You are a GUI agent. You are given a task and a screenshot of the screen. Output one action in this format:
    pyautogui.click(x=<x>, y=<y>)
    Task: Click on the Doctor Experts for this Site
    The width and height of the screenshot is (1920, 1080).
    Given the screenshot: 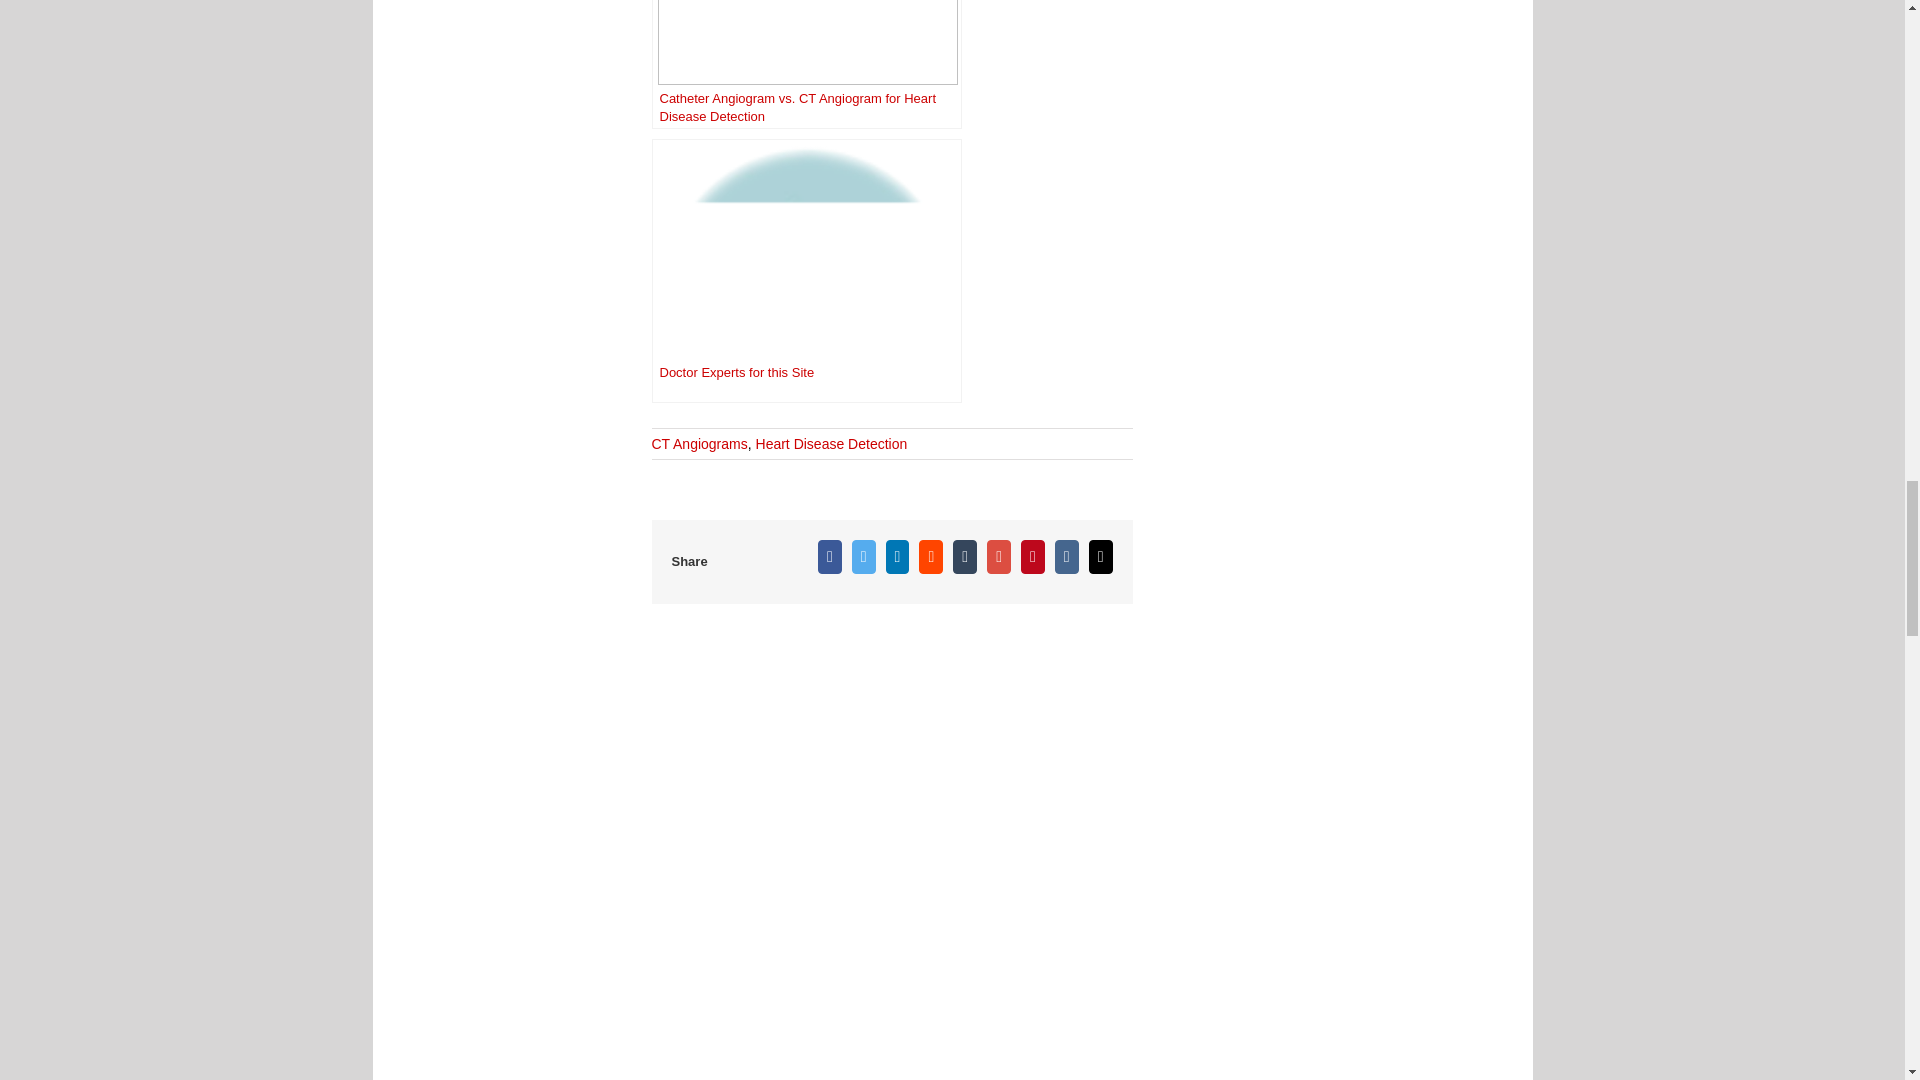 What is the action you would take?
    pyautogui.click(x=806, y=270)
    